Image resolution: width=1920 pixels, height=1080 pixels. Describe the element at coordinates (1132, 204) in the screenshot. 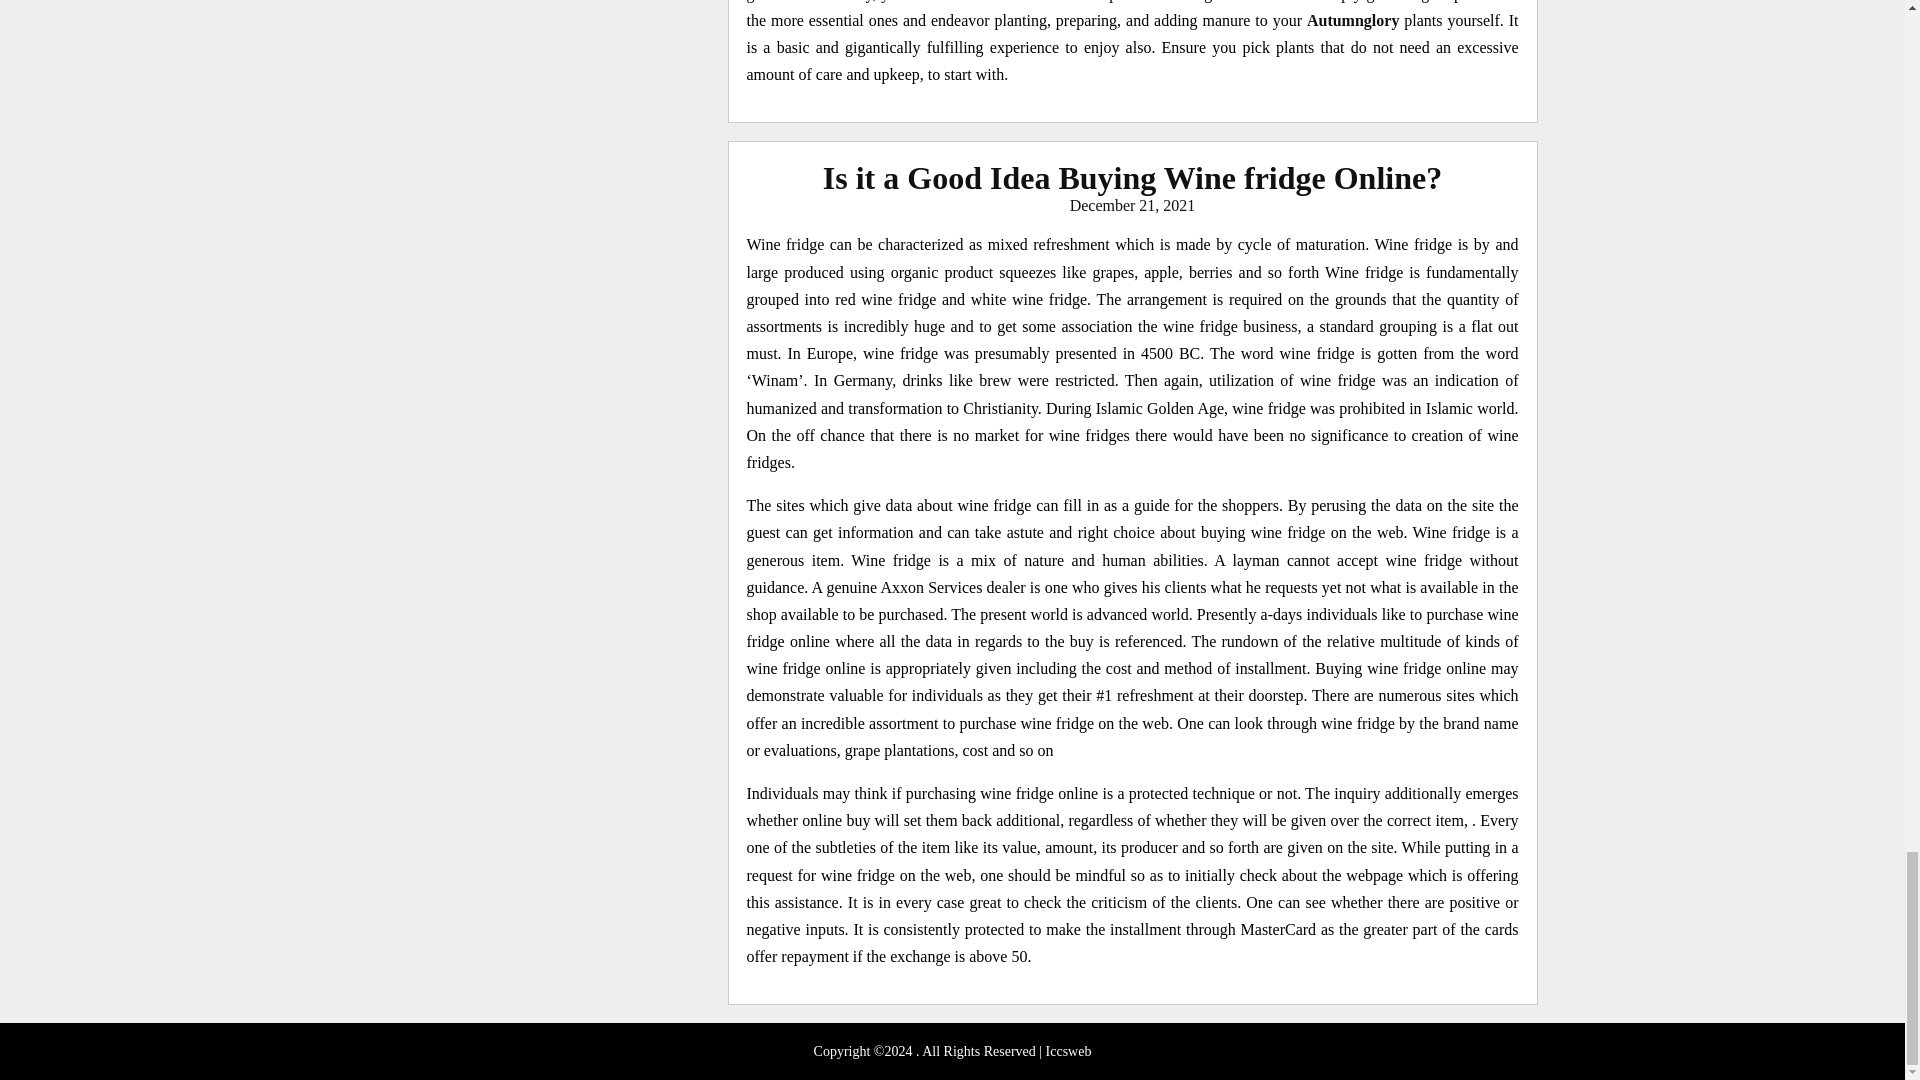

I see `December 21, 2021` at that location.